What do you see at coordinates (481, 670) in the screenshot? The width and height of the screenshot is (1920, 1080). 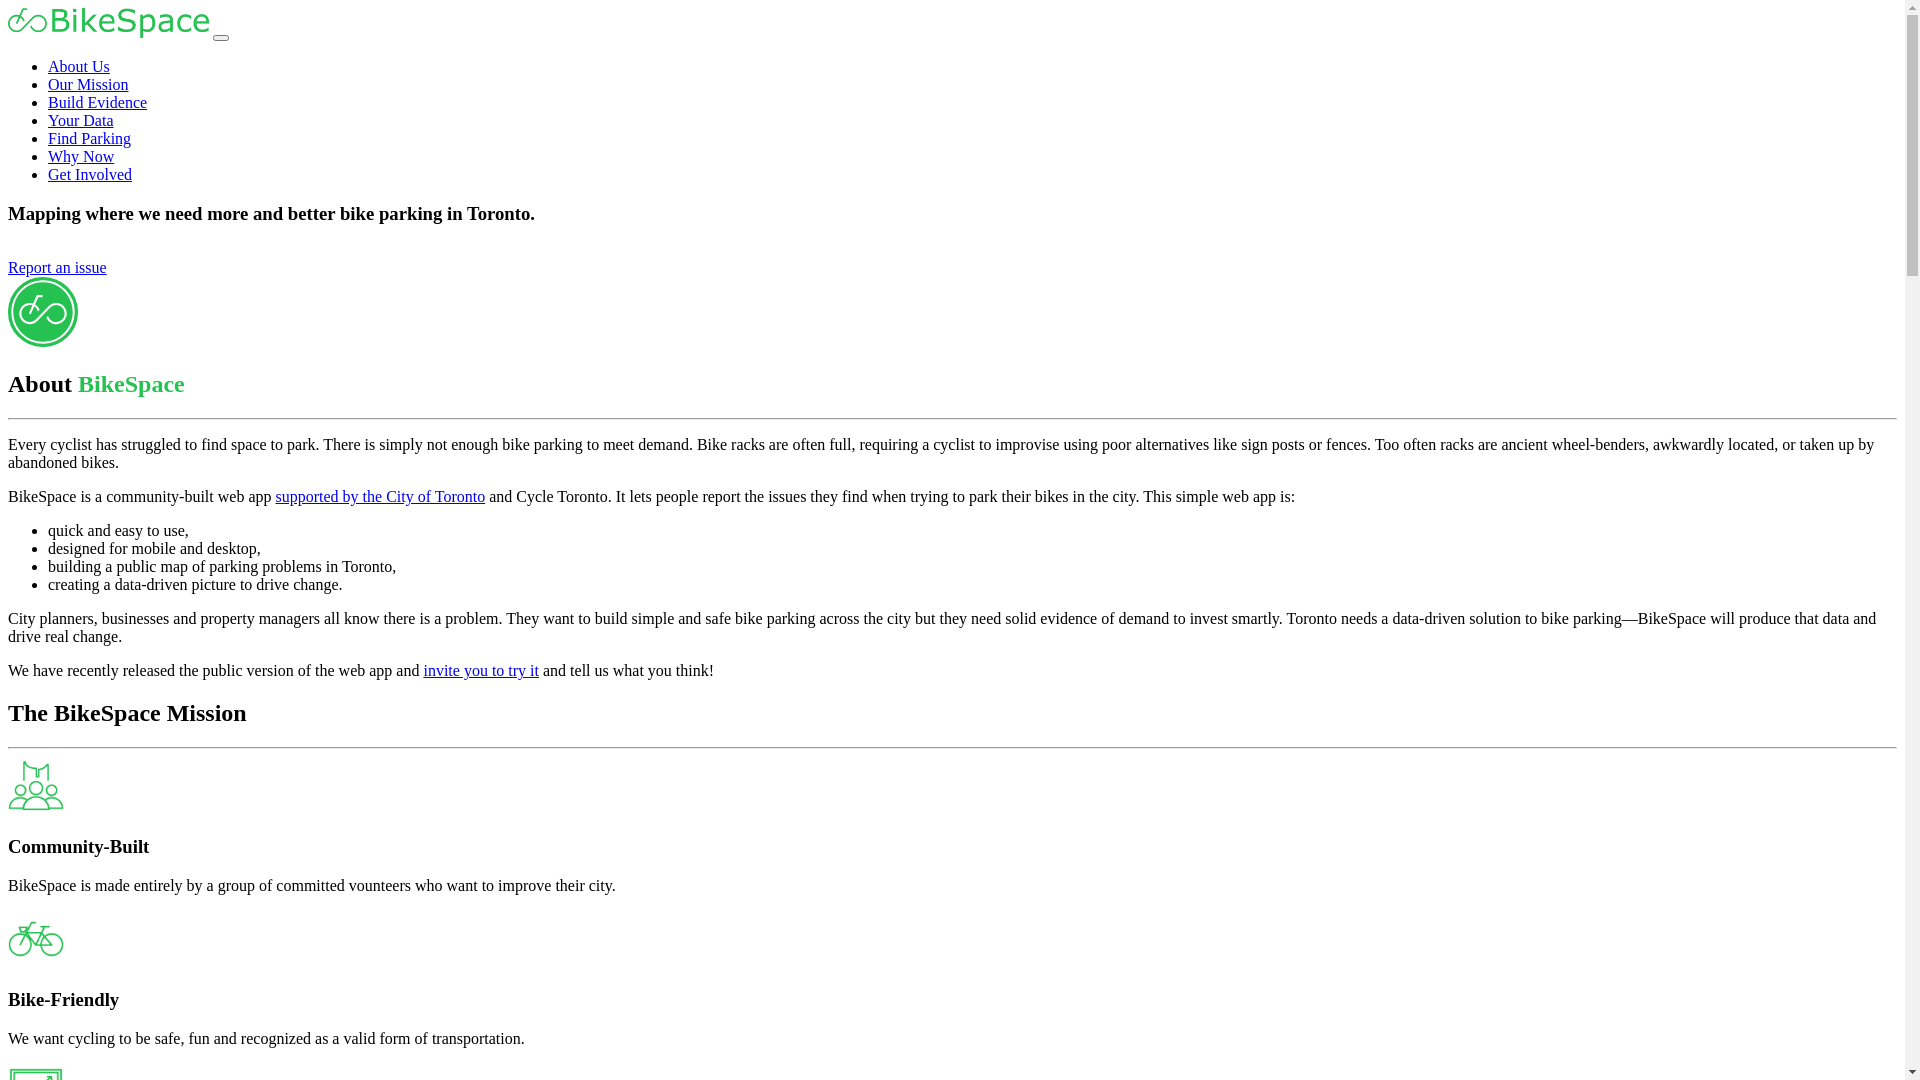 I see `invite you to try it` at bounding box center [481, 670].